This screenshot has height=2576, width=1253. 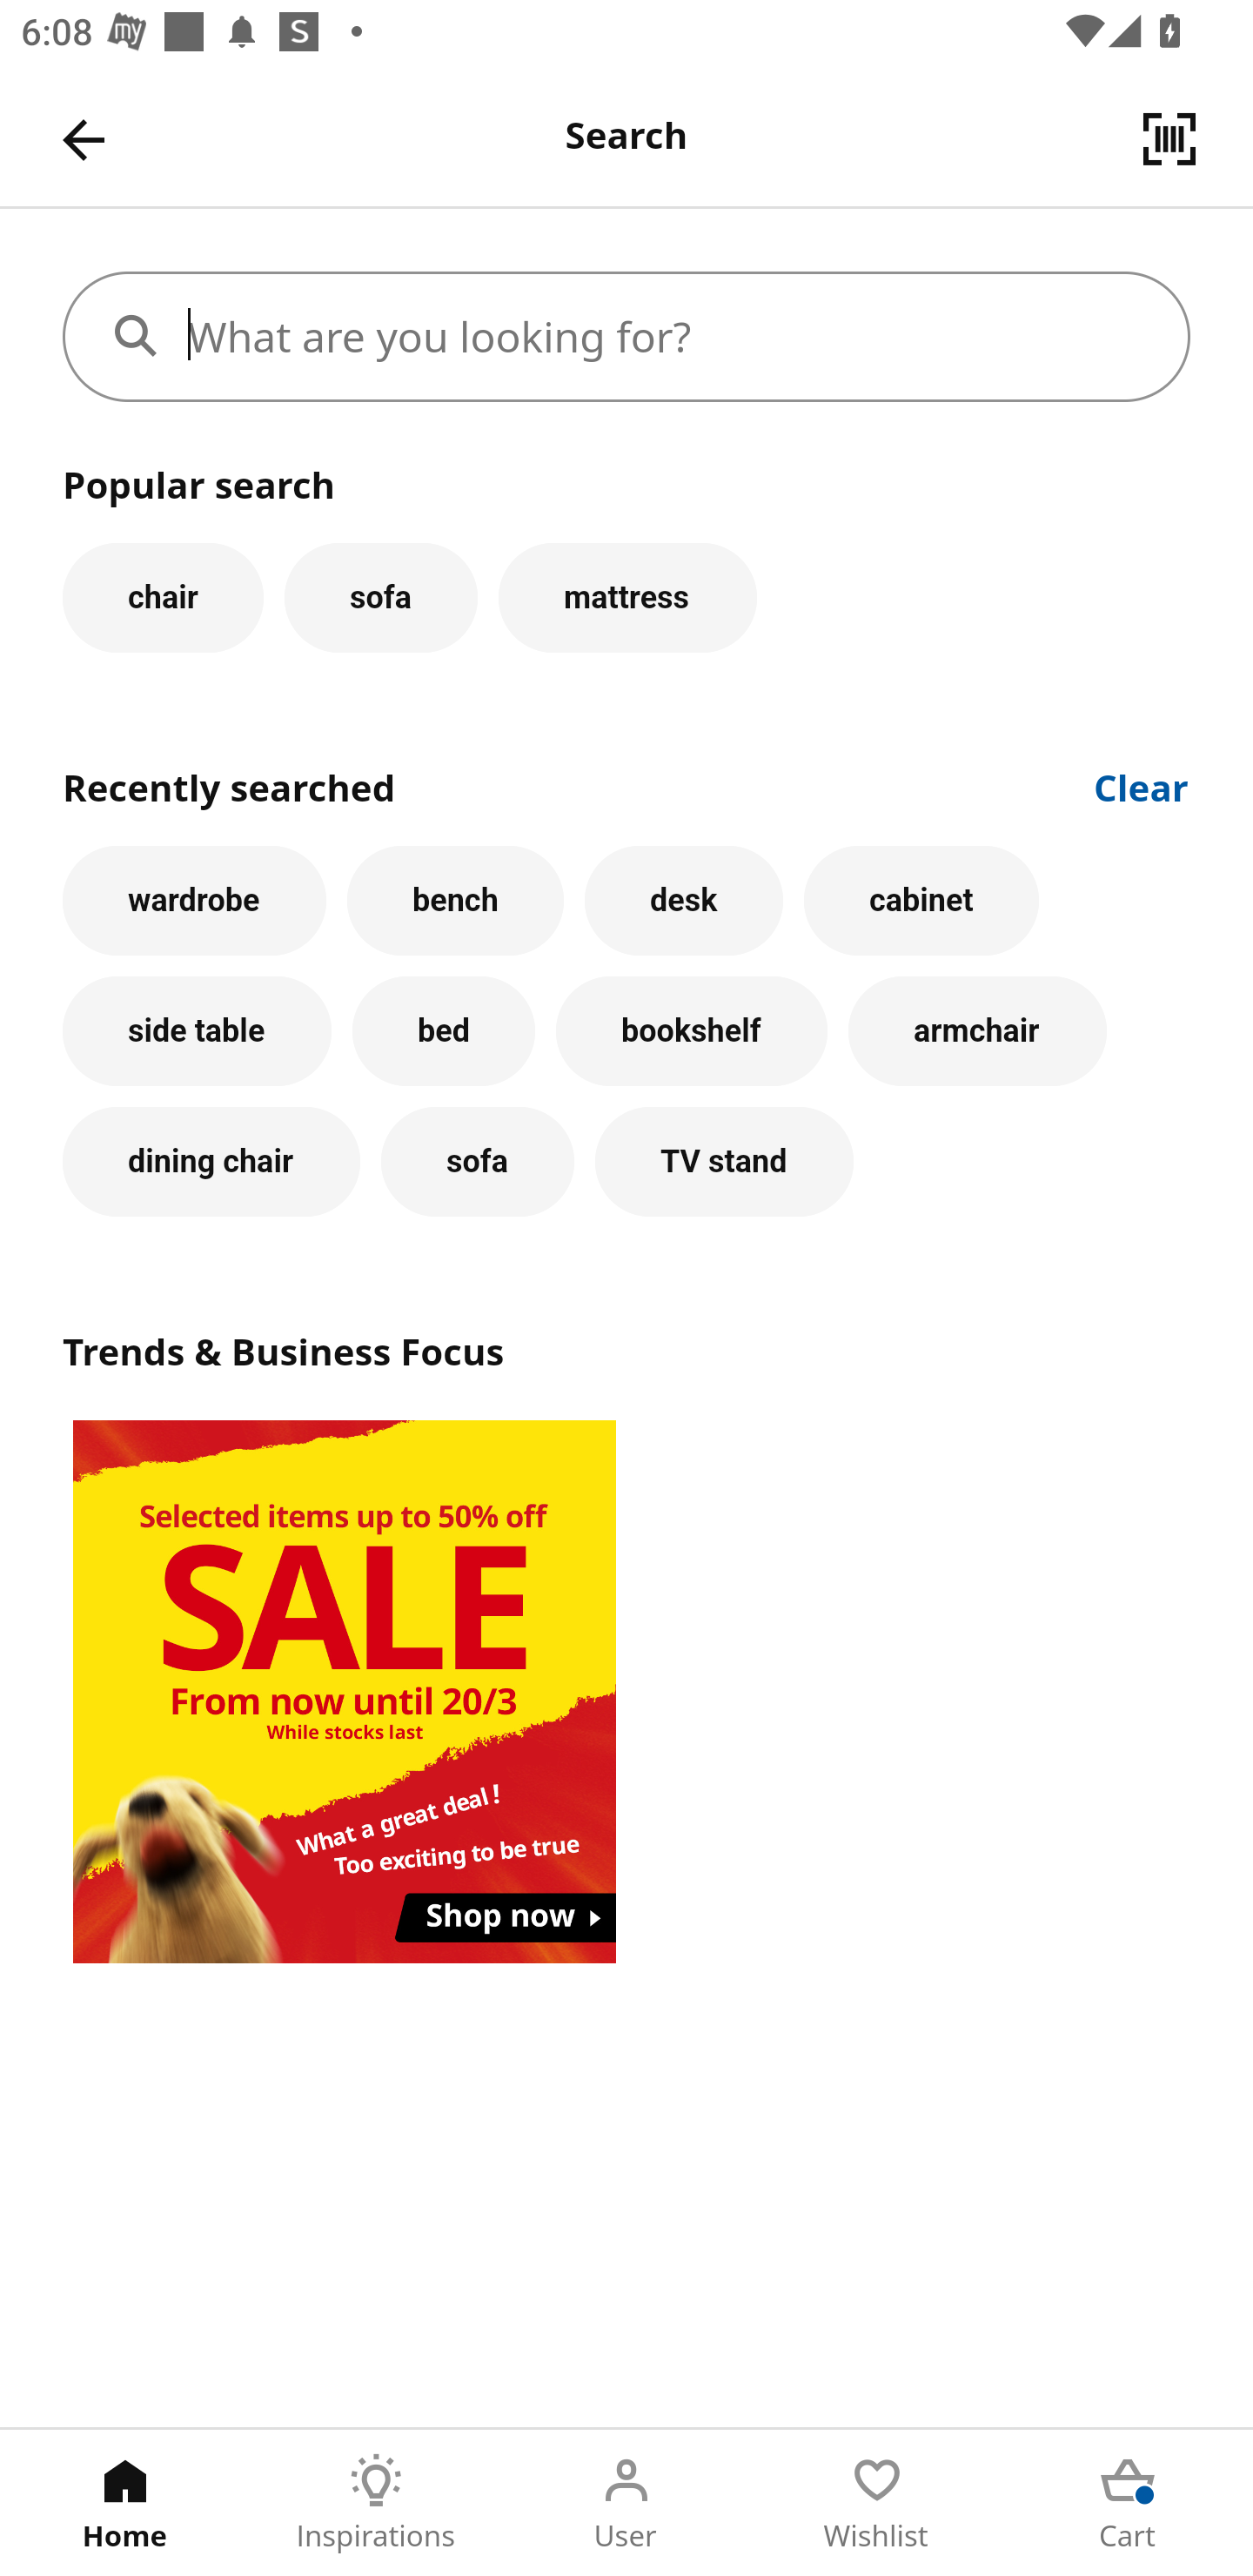 I want to click on Home
Tab 1 of 5, so click(x=125, y=2503).